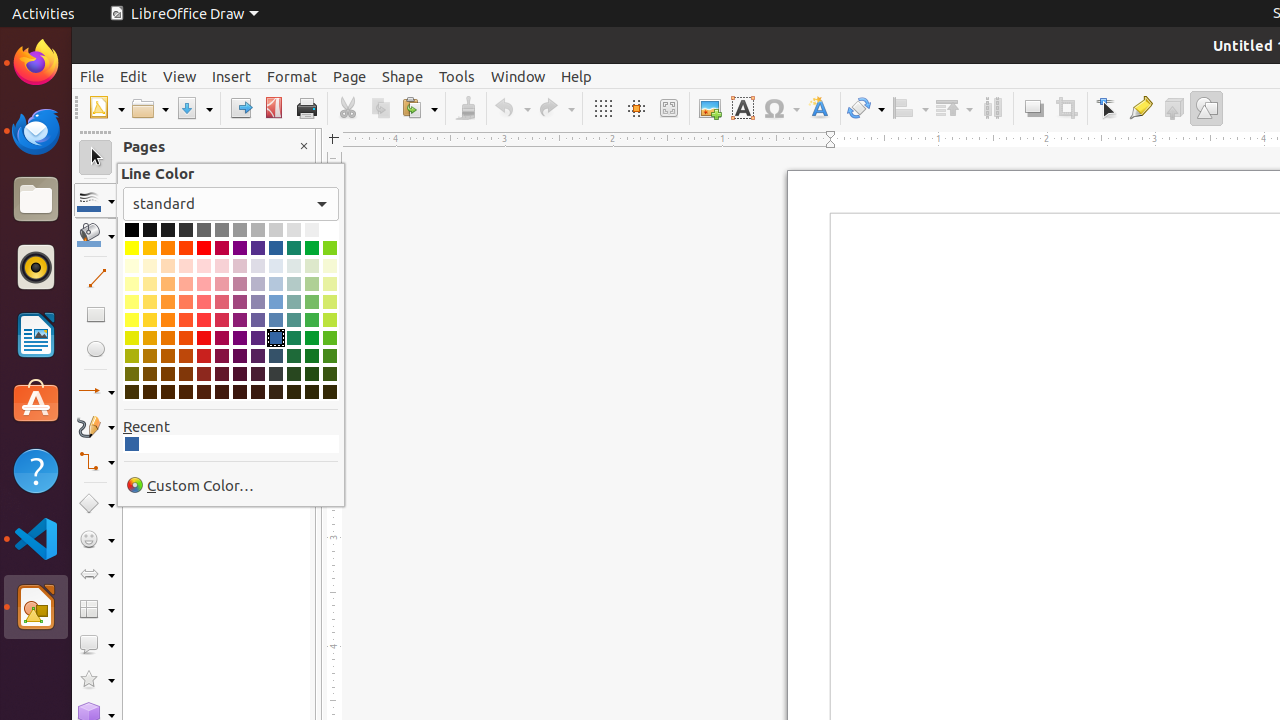  What do you see at coordinates (150, 284) in the screenshot?
I see `Light Gold 3` at bounding box center [150, 284].